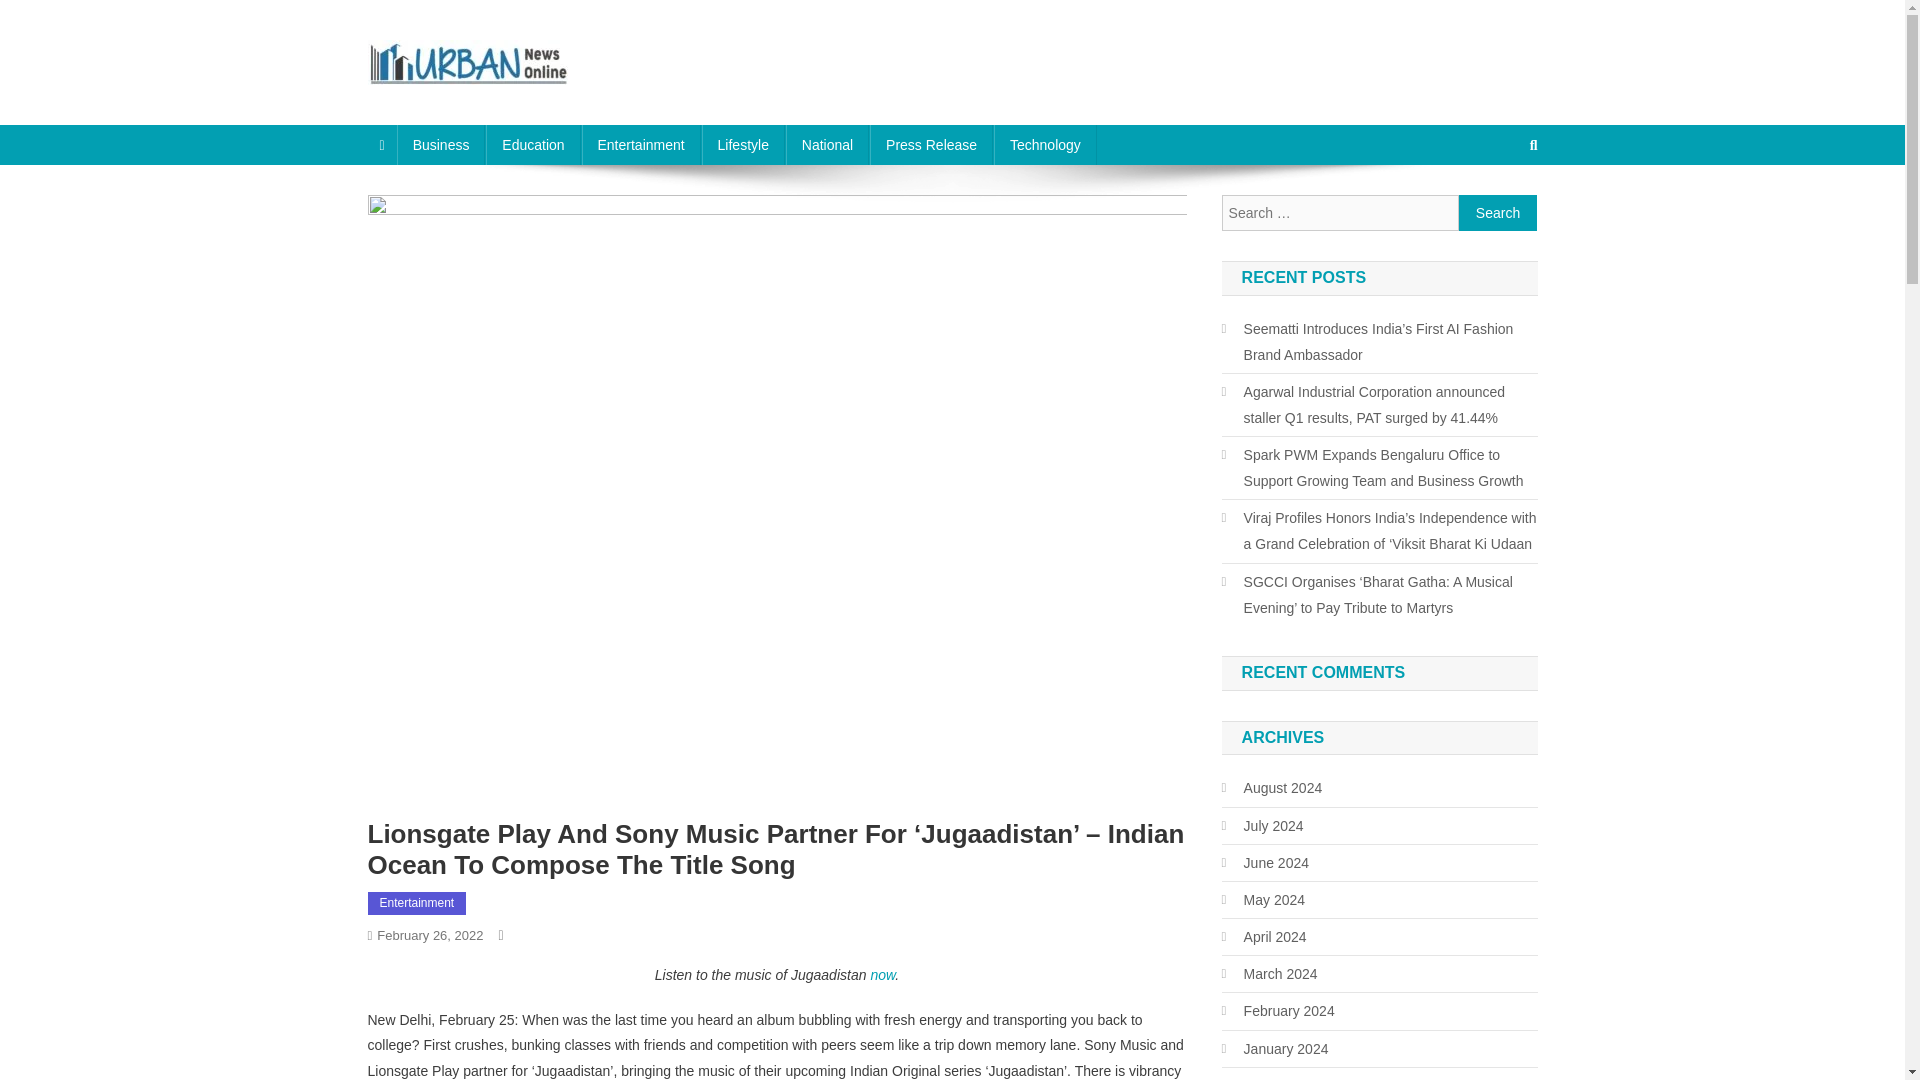  Describe the element at coordinates (1495, 212) in the screenshot. I see `Search` at that location.